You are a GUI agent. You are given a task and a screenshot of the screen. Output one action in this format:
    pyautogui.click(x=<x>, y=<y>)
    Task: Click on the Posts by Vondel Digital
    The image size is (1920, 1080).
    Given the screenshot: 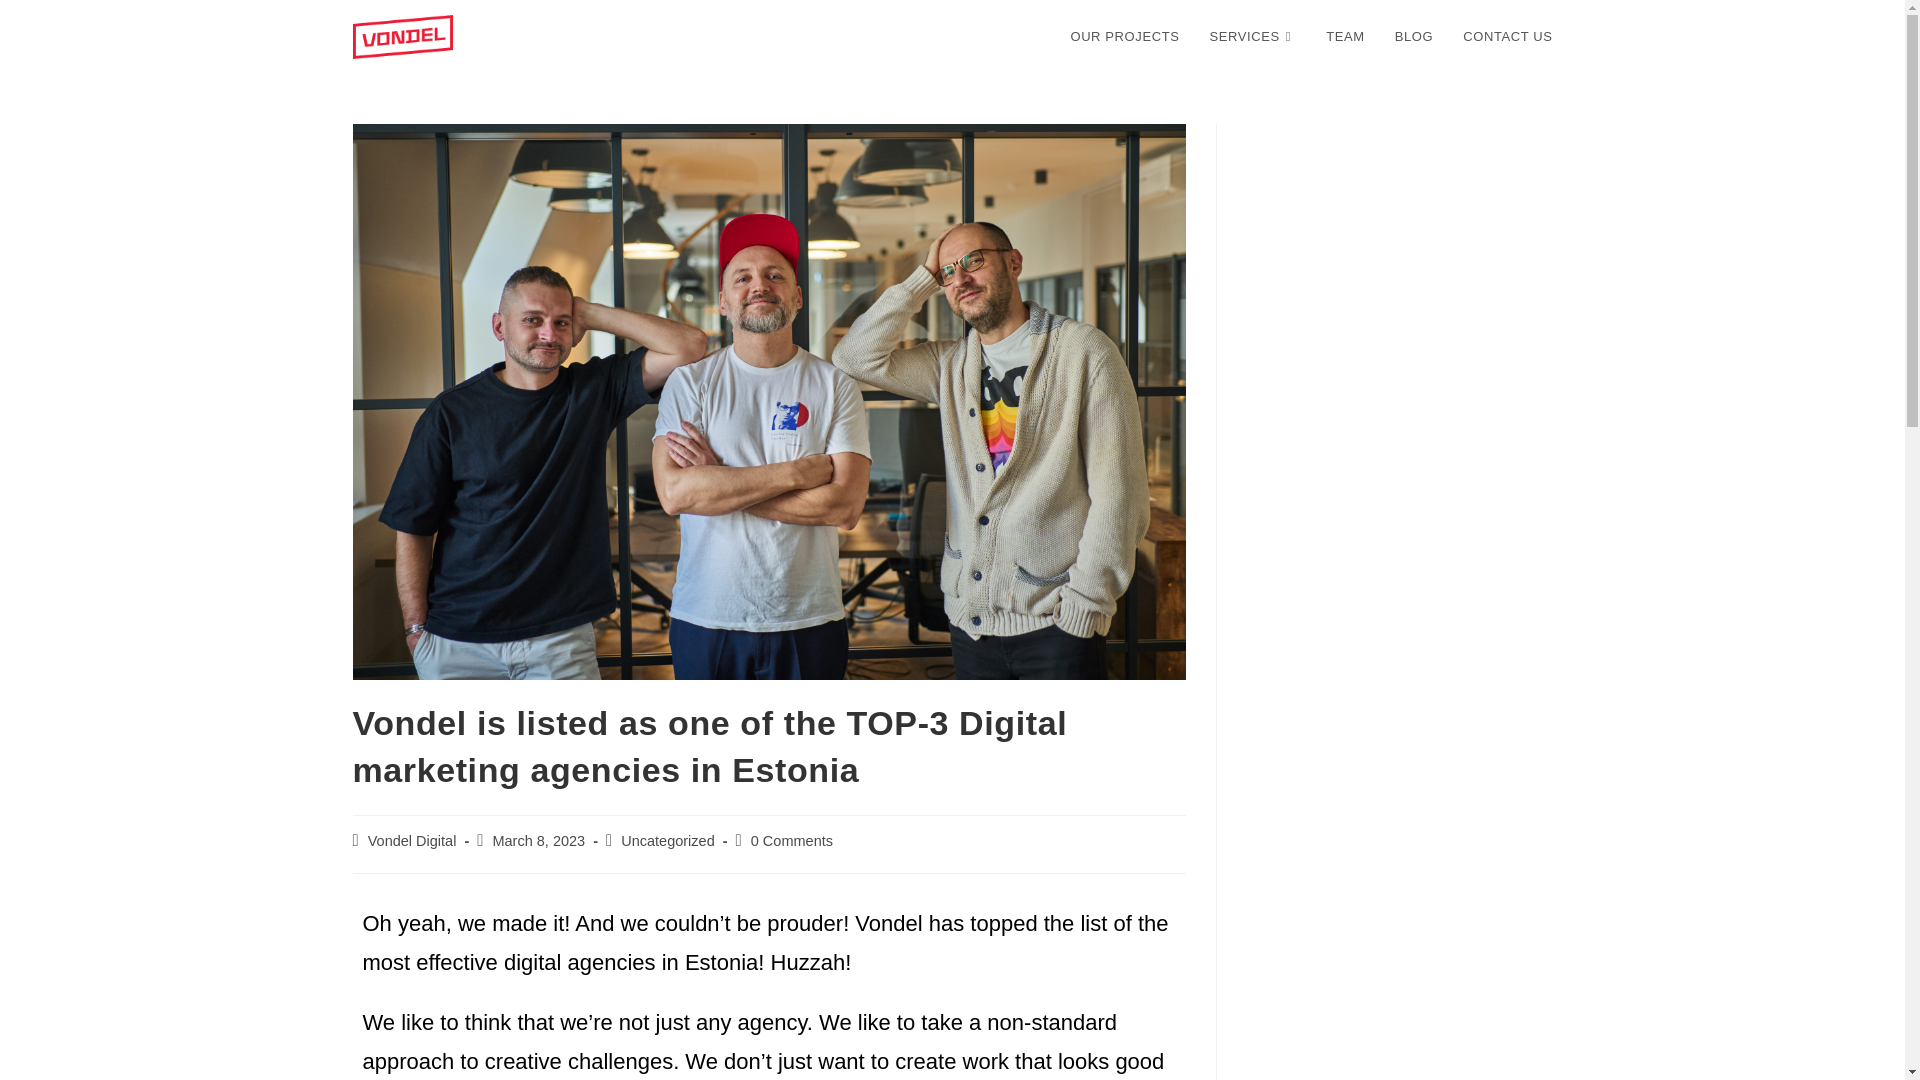 What is the action you would take?
    pyautogui.click(x=412, y=840)
    